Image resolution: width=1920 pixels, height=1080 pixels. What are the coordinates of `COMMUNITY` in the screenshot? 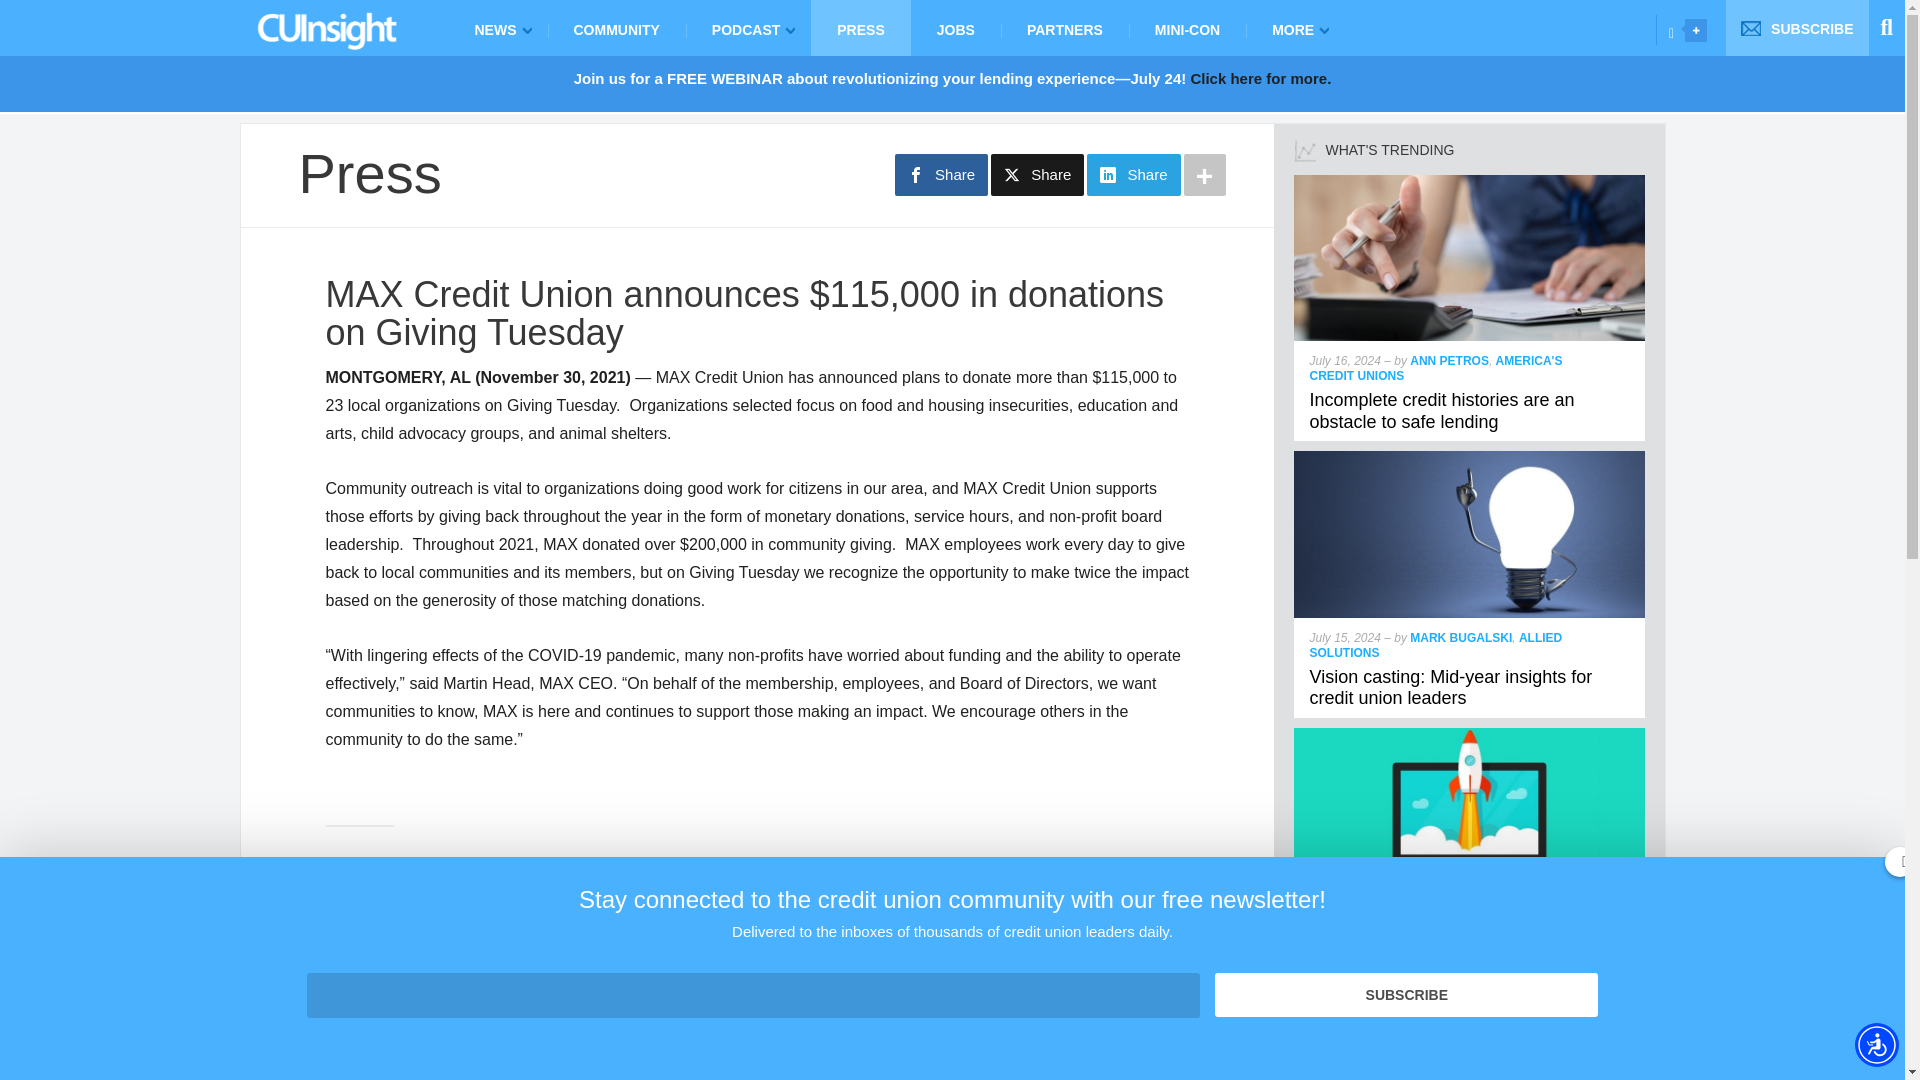 It's located at (616, 28).